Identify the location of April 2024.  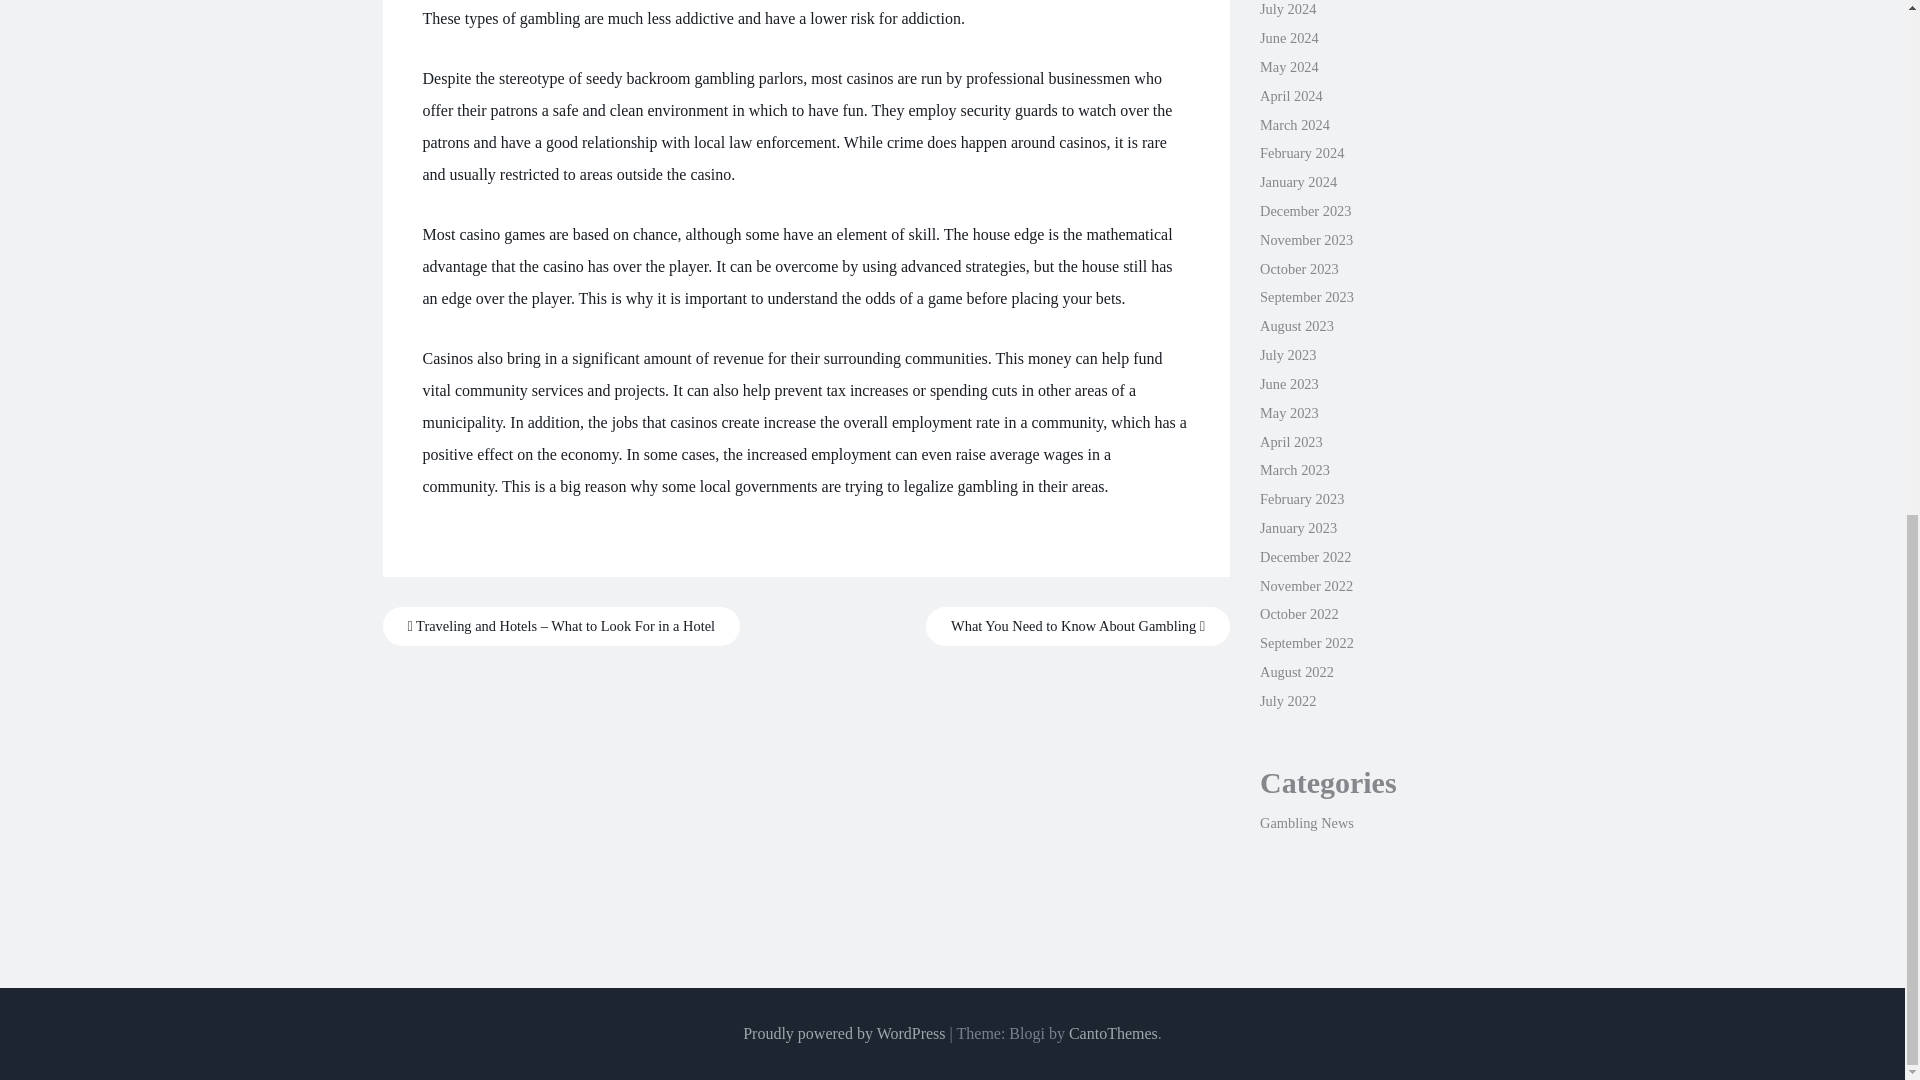
(1290, 95).